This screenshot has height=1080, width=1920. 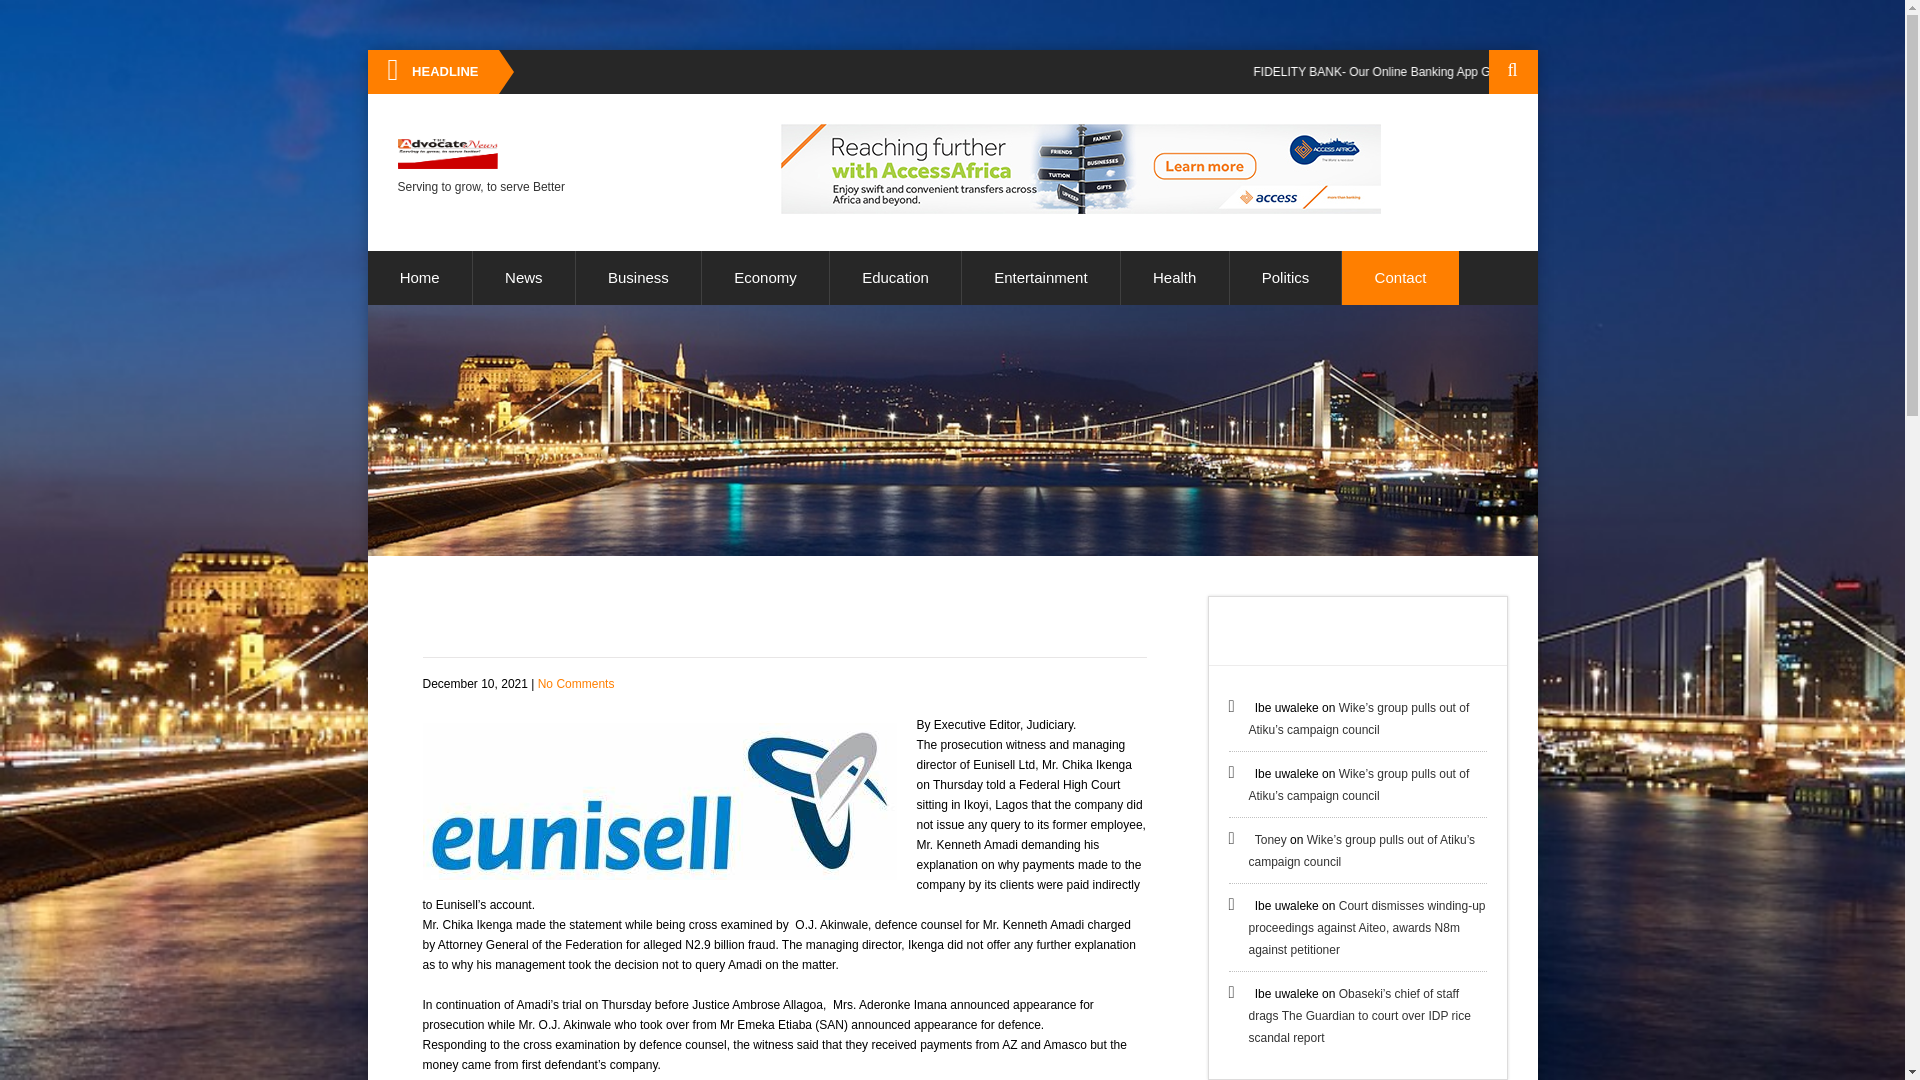 What do you see at coordinates (766, 277) in the screenshot?
I see `Economy` at bounding box center [766, 277].